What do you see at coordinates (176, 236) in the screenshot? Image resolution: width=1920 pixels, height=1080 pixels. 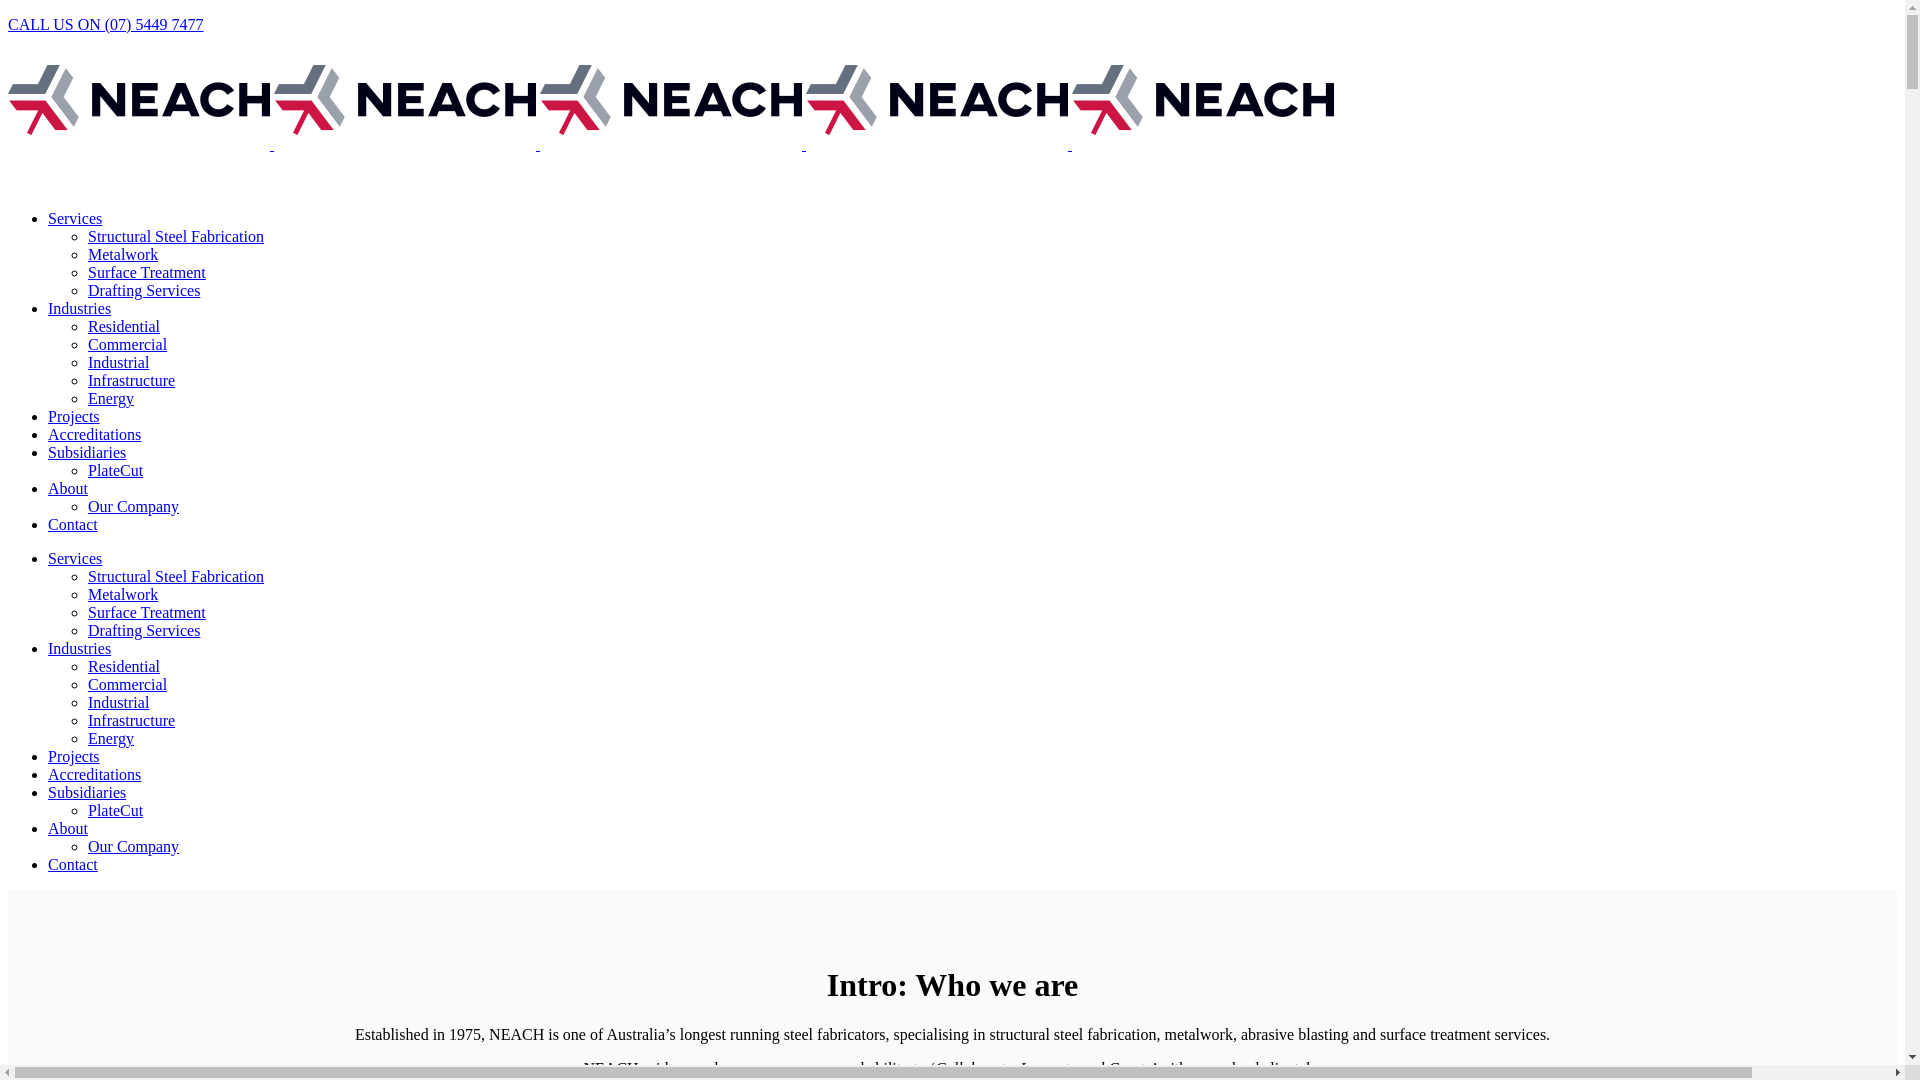 I see `Structural Steel Fabrication` at bounding box center [176, 236].